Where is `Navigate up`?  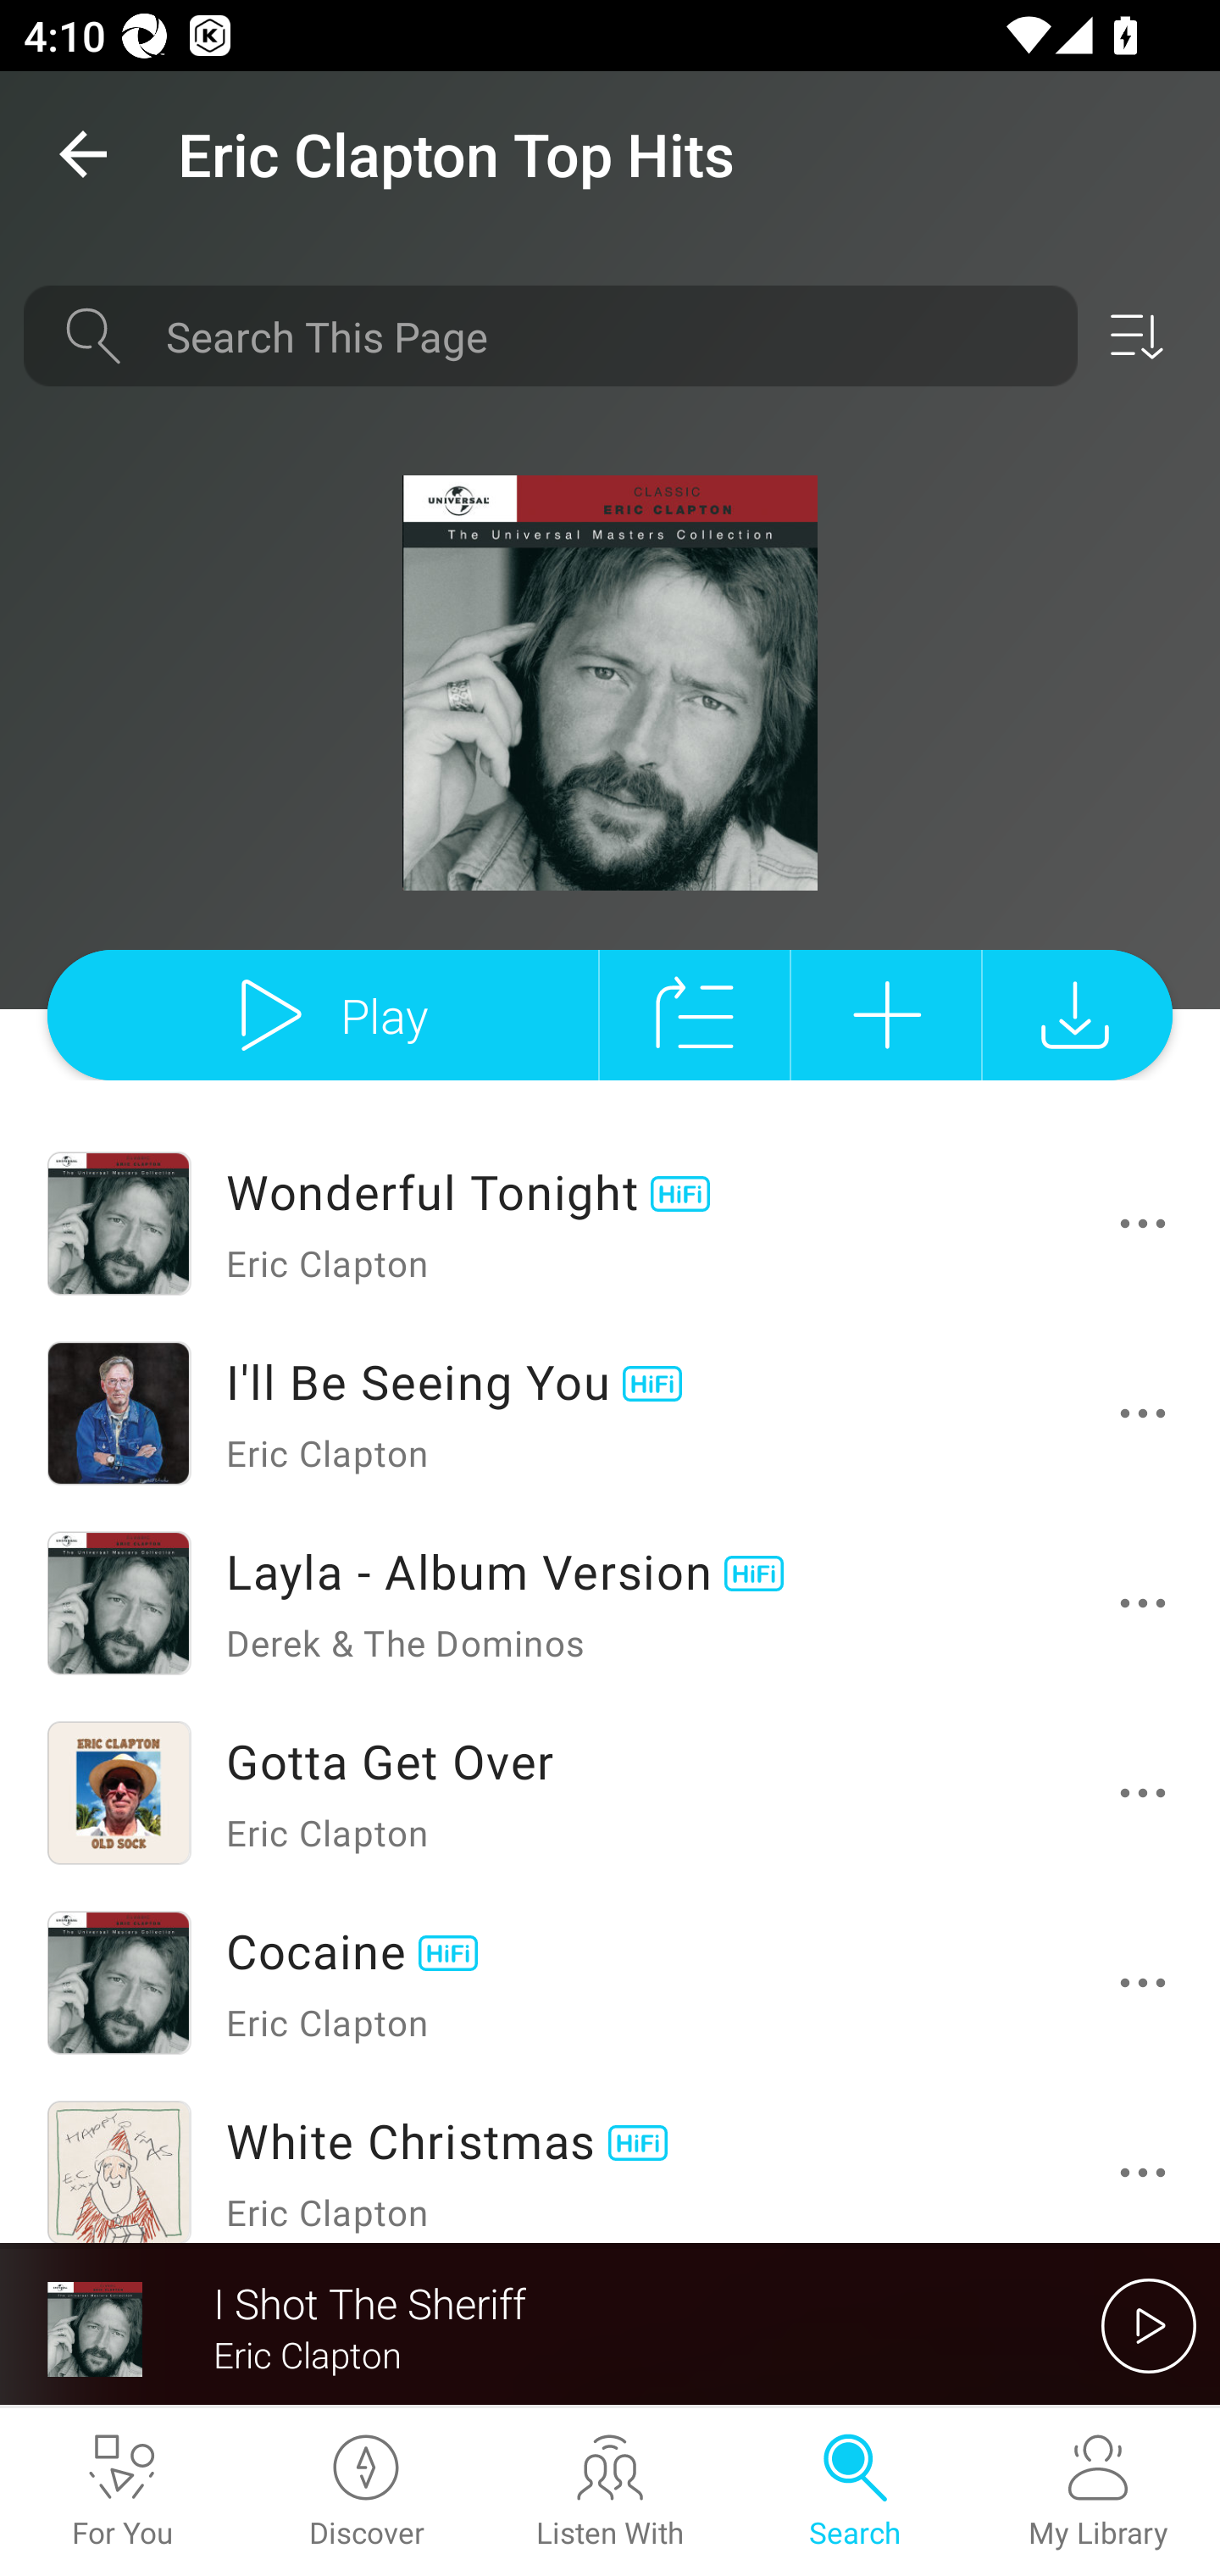 Navigate up is located at coordinates (83, 154).